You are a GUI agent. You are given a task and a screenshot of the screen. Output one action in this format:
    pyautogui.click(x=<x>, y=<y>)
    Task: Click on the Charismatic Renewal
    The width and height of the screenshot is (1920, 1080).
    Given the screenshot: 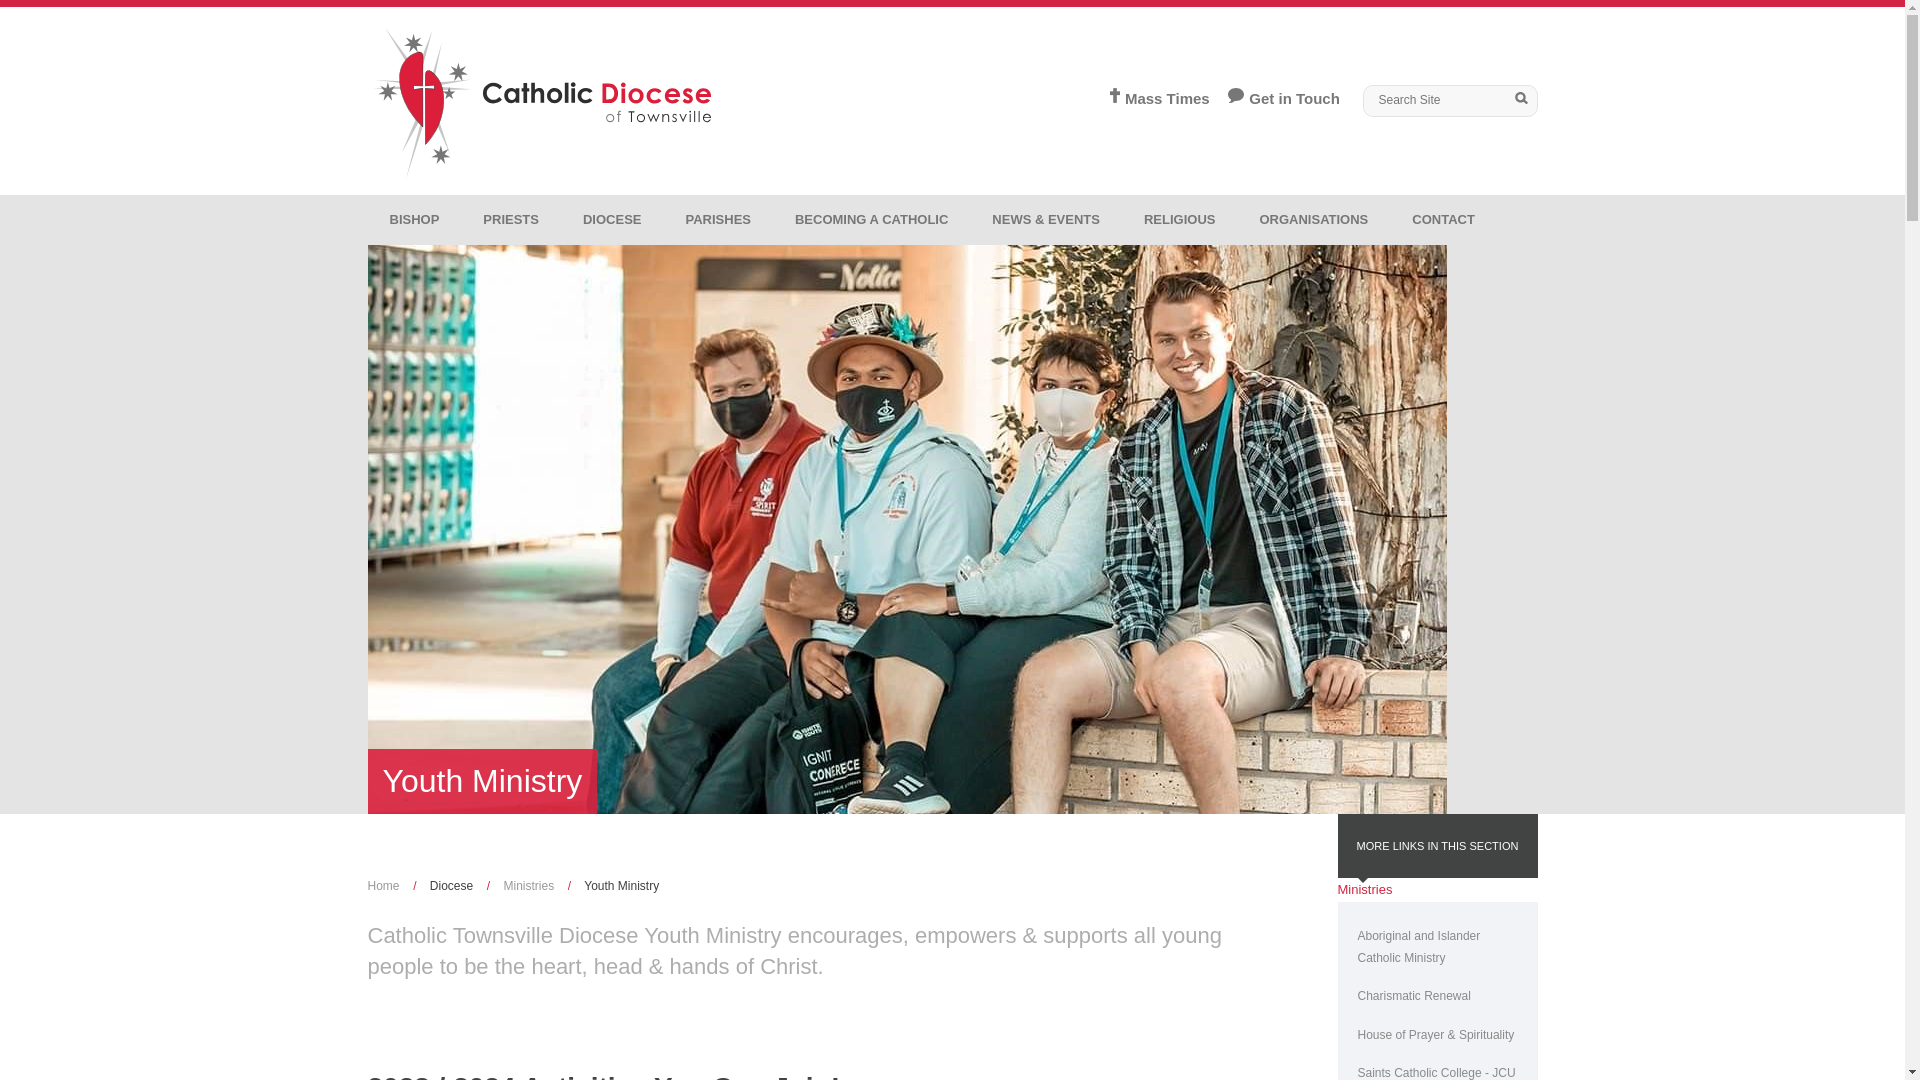 What is the action you would take?
    pyautogui.click(x=1438, y=996)
    